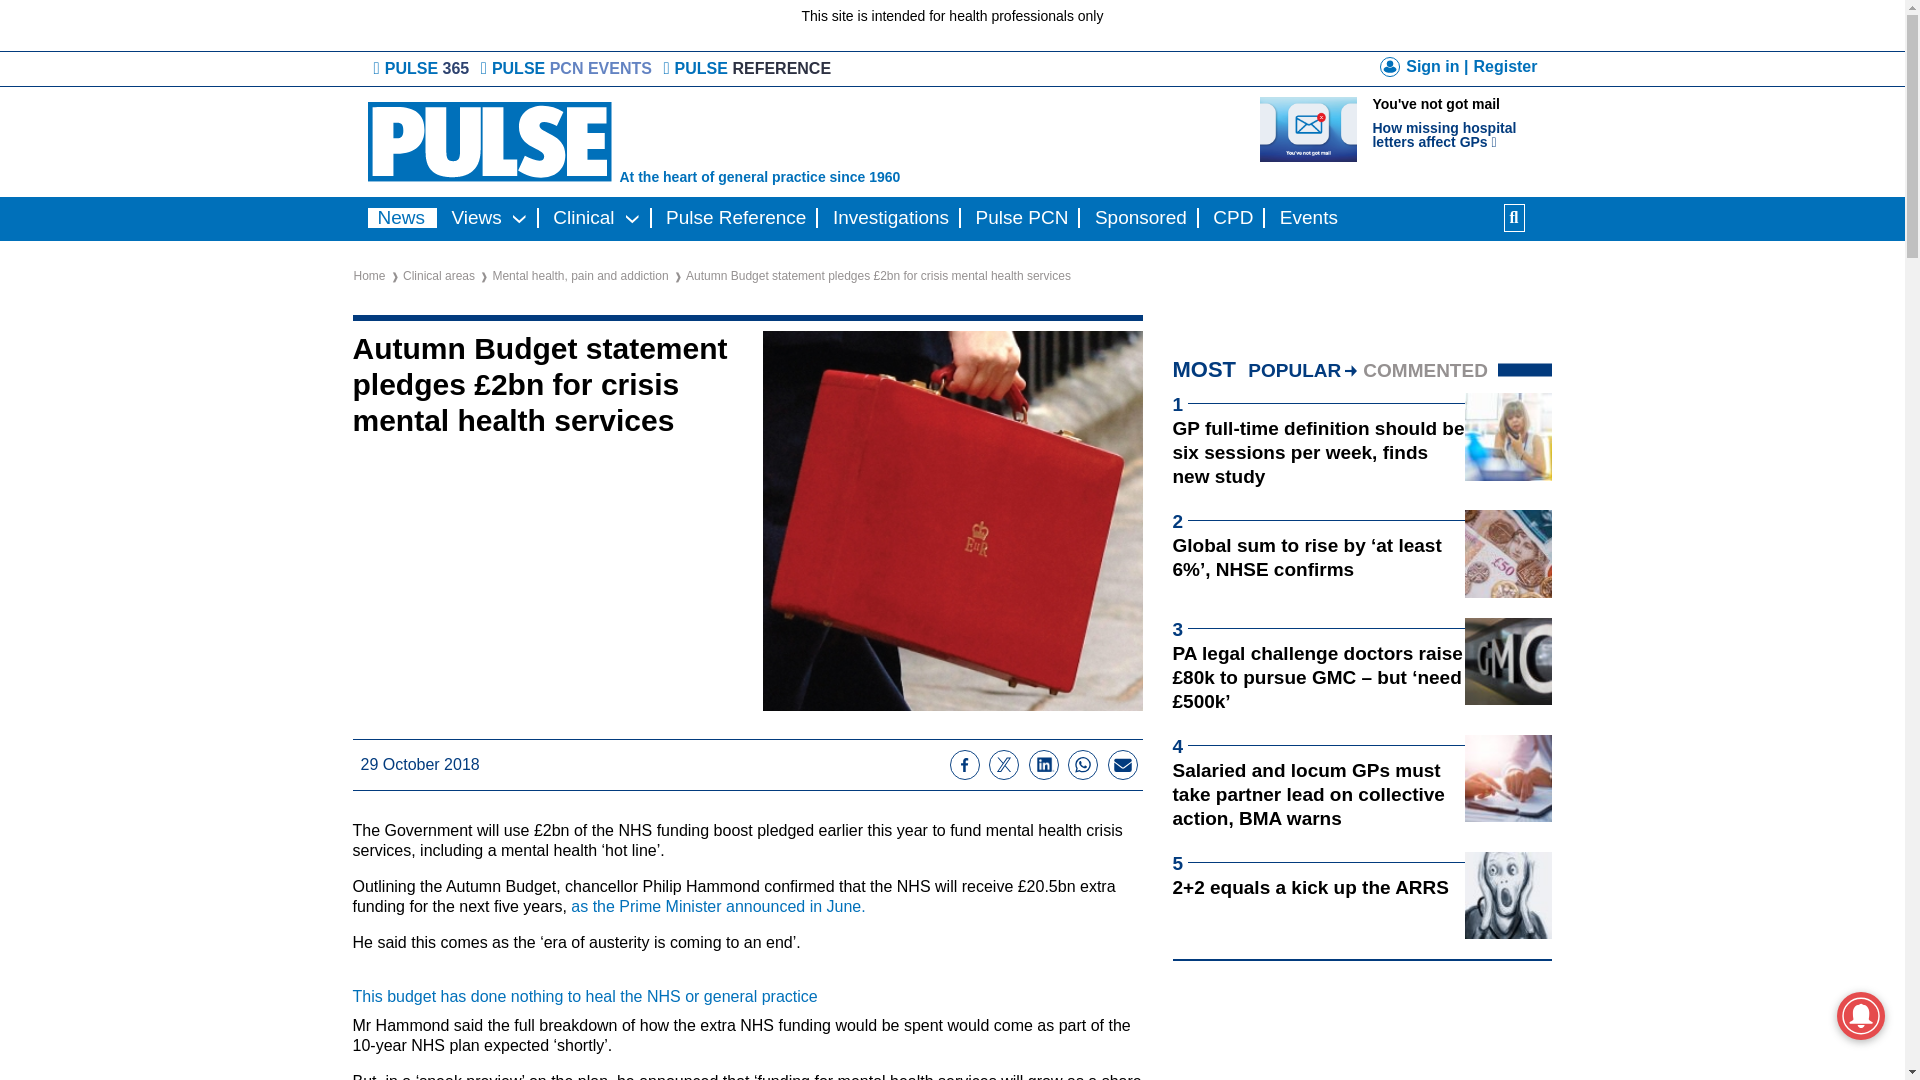 The width and height of the screenshot is (1920, 1080). Describe the element at coordinates (402, 218) in the screenshot. I see `PULSE PCN EVENTS` at that location.